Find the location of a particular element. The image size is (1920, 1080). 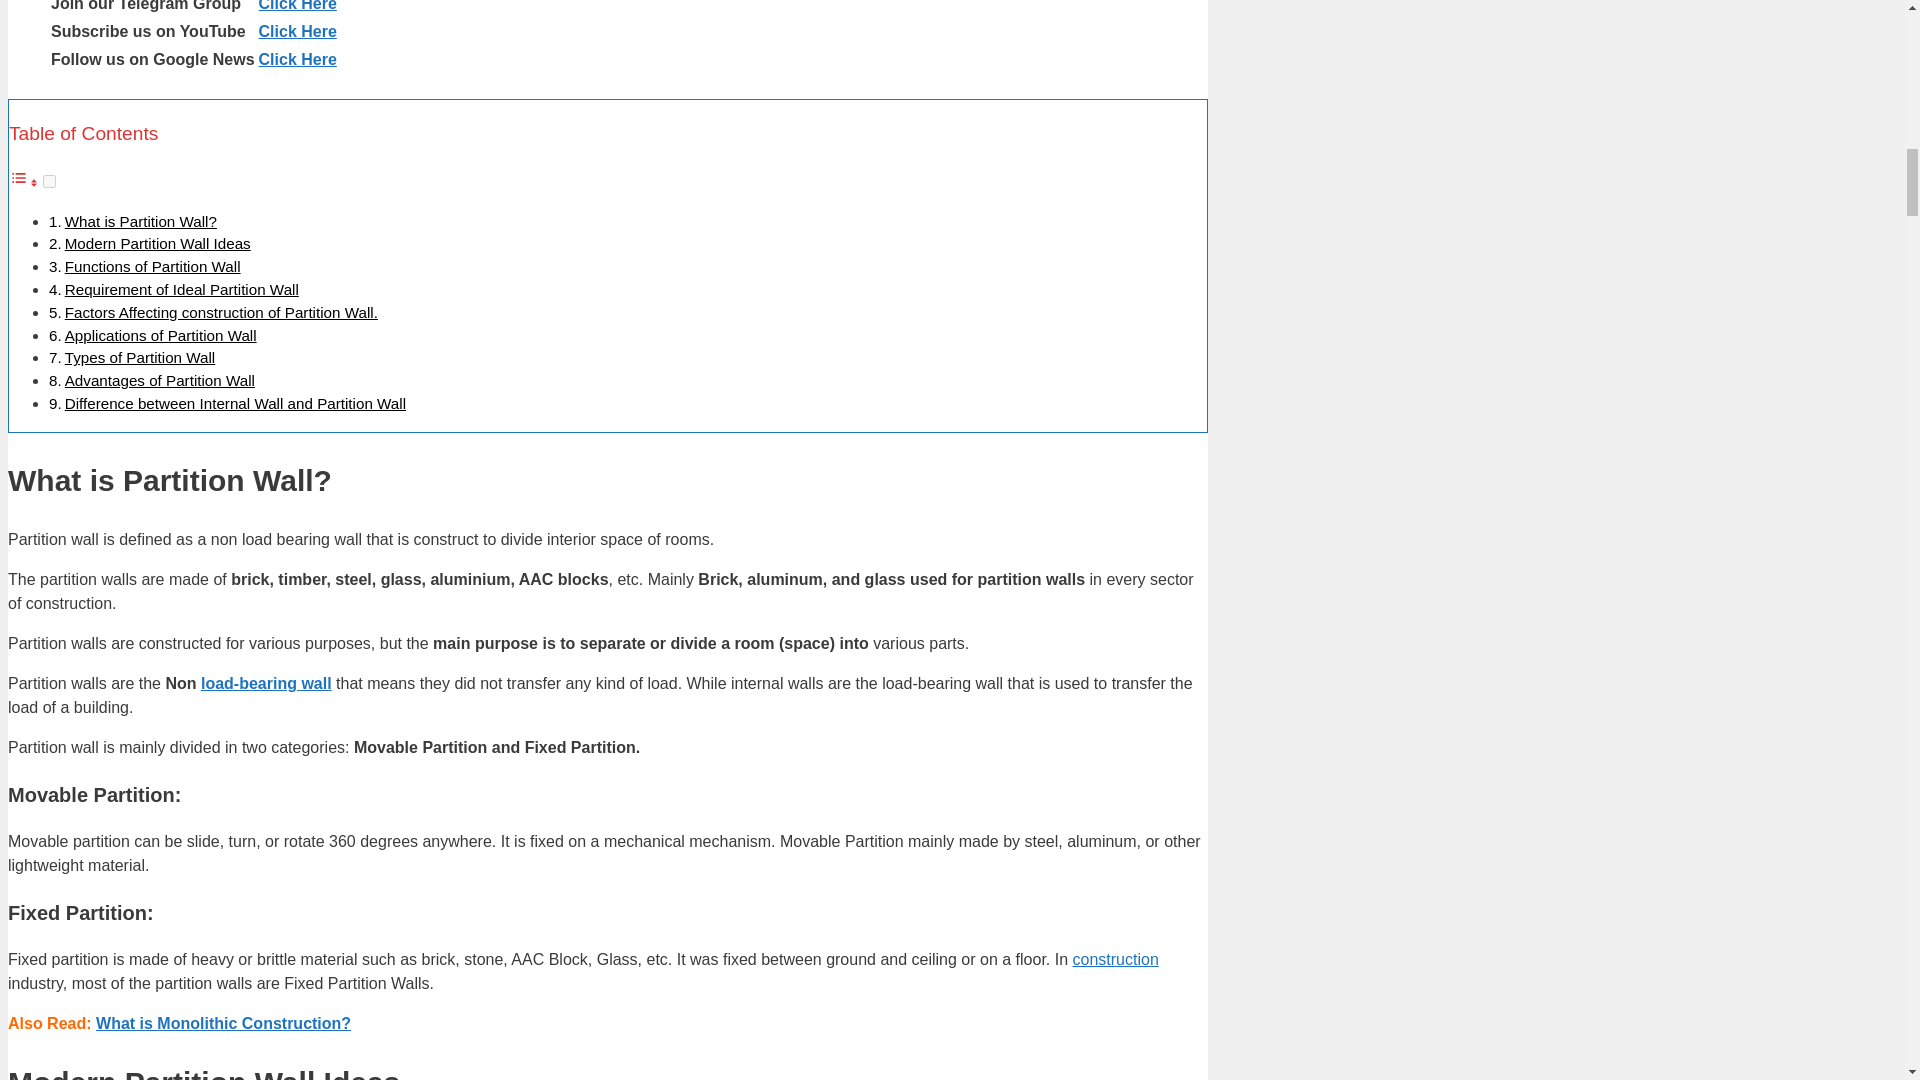

Modern Partition Wall Ideas is located at coordinates (158, 243).